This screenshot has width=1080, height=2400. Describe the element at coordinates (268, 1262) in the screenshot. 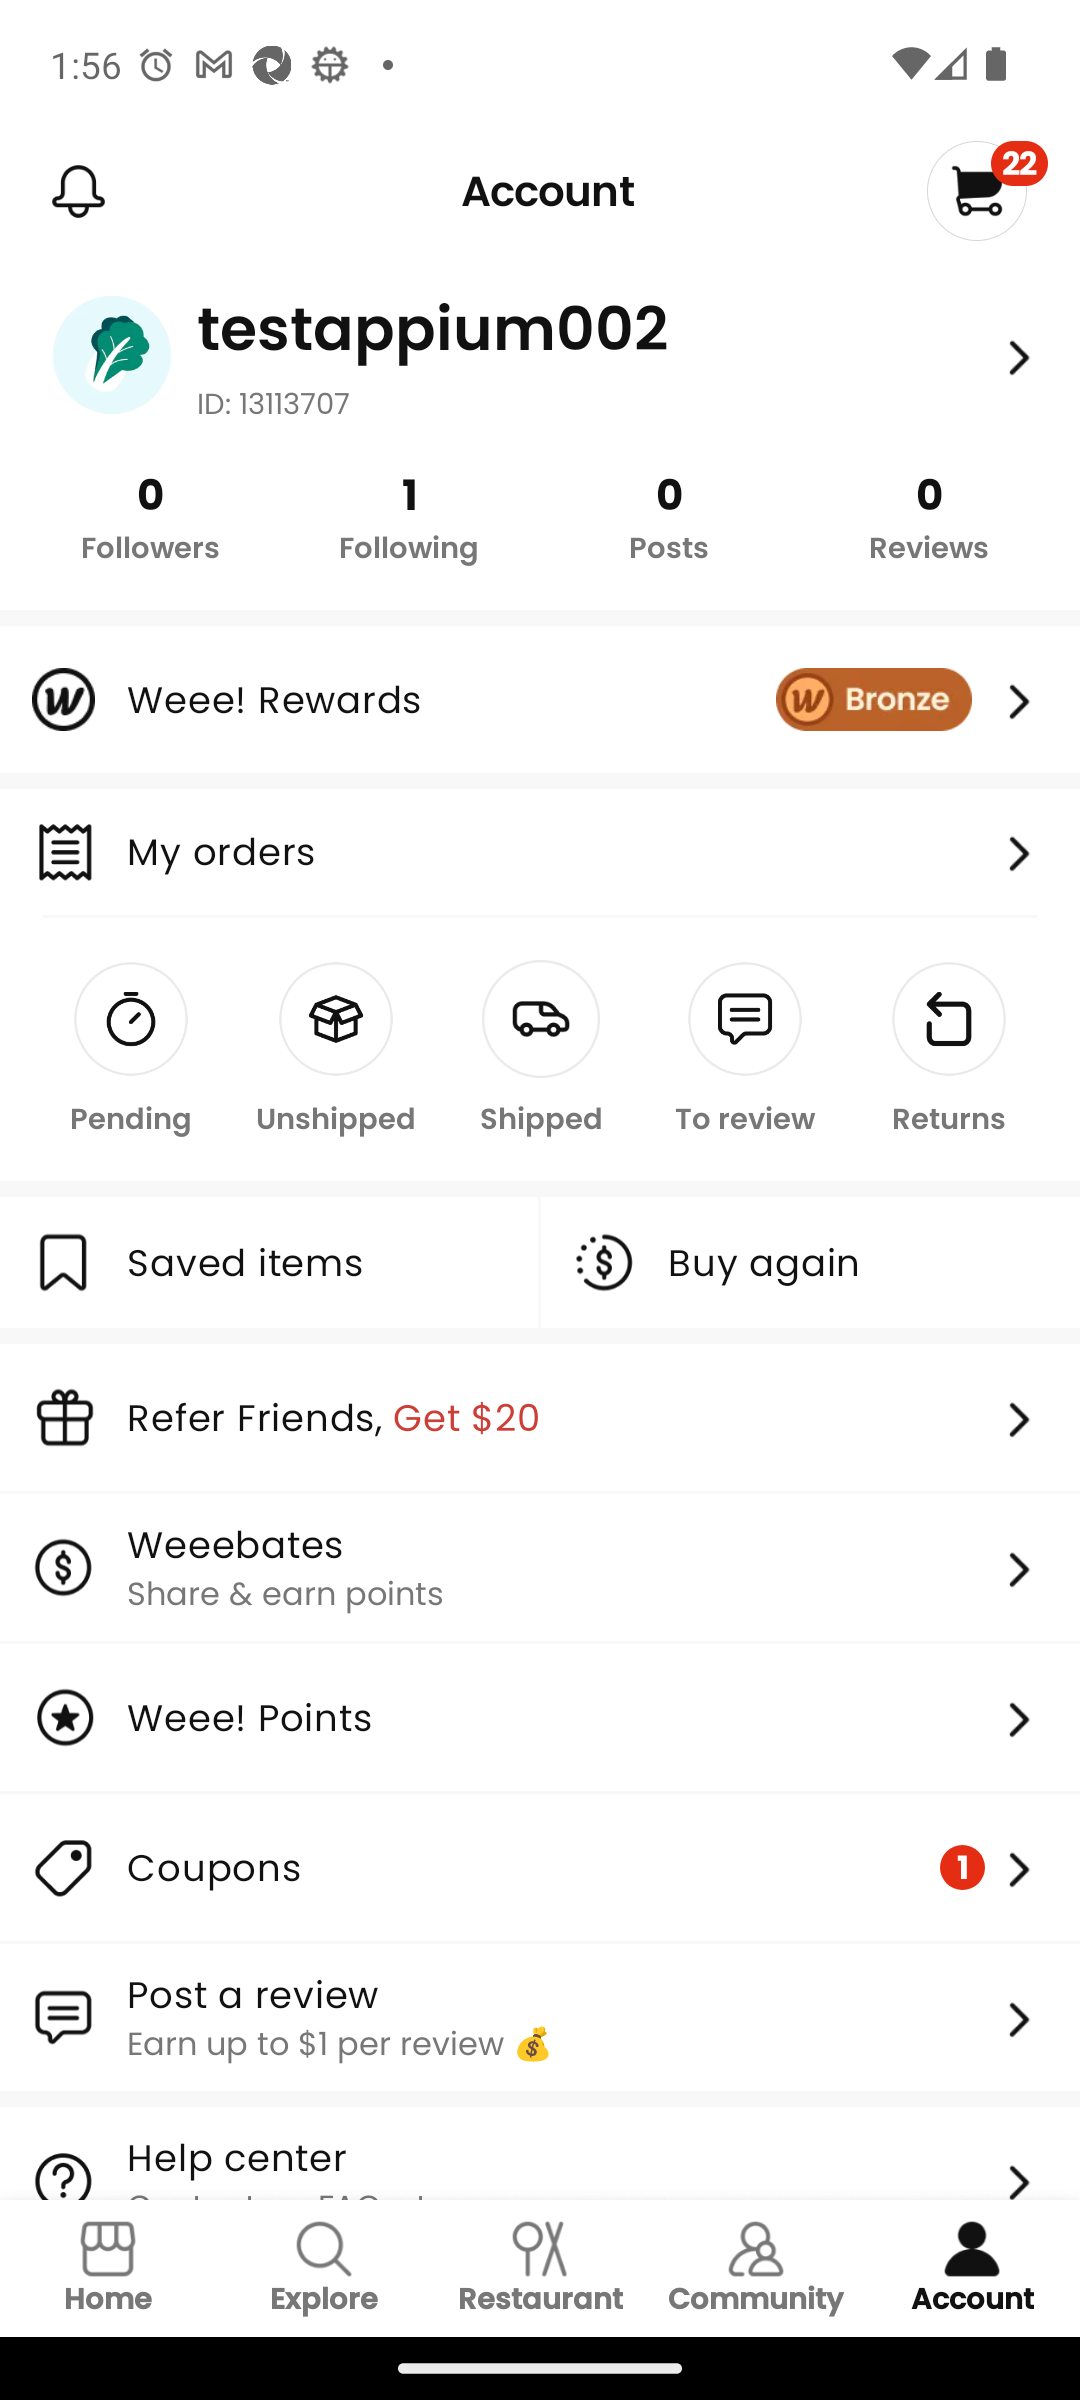

I see `Saved items` at that location.